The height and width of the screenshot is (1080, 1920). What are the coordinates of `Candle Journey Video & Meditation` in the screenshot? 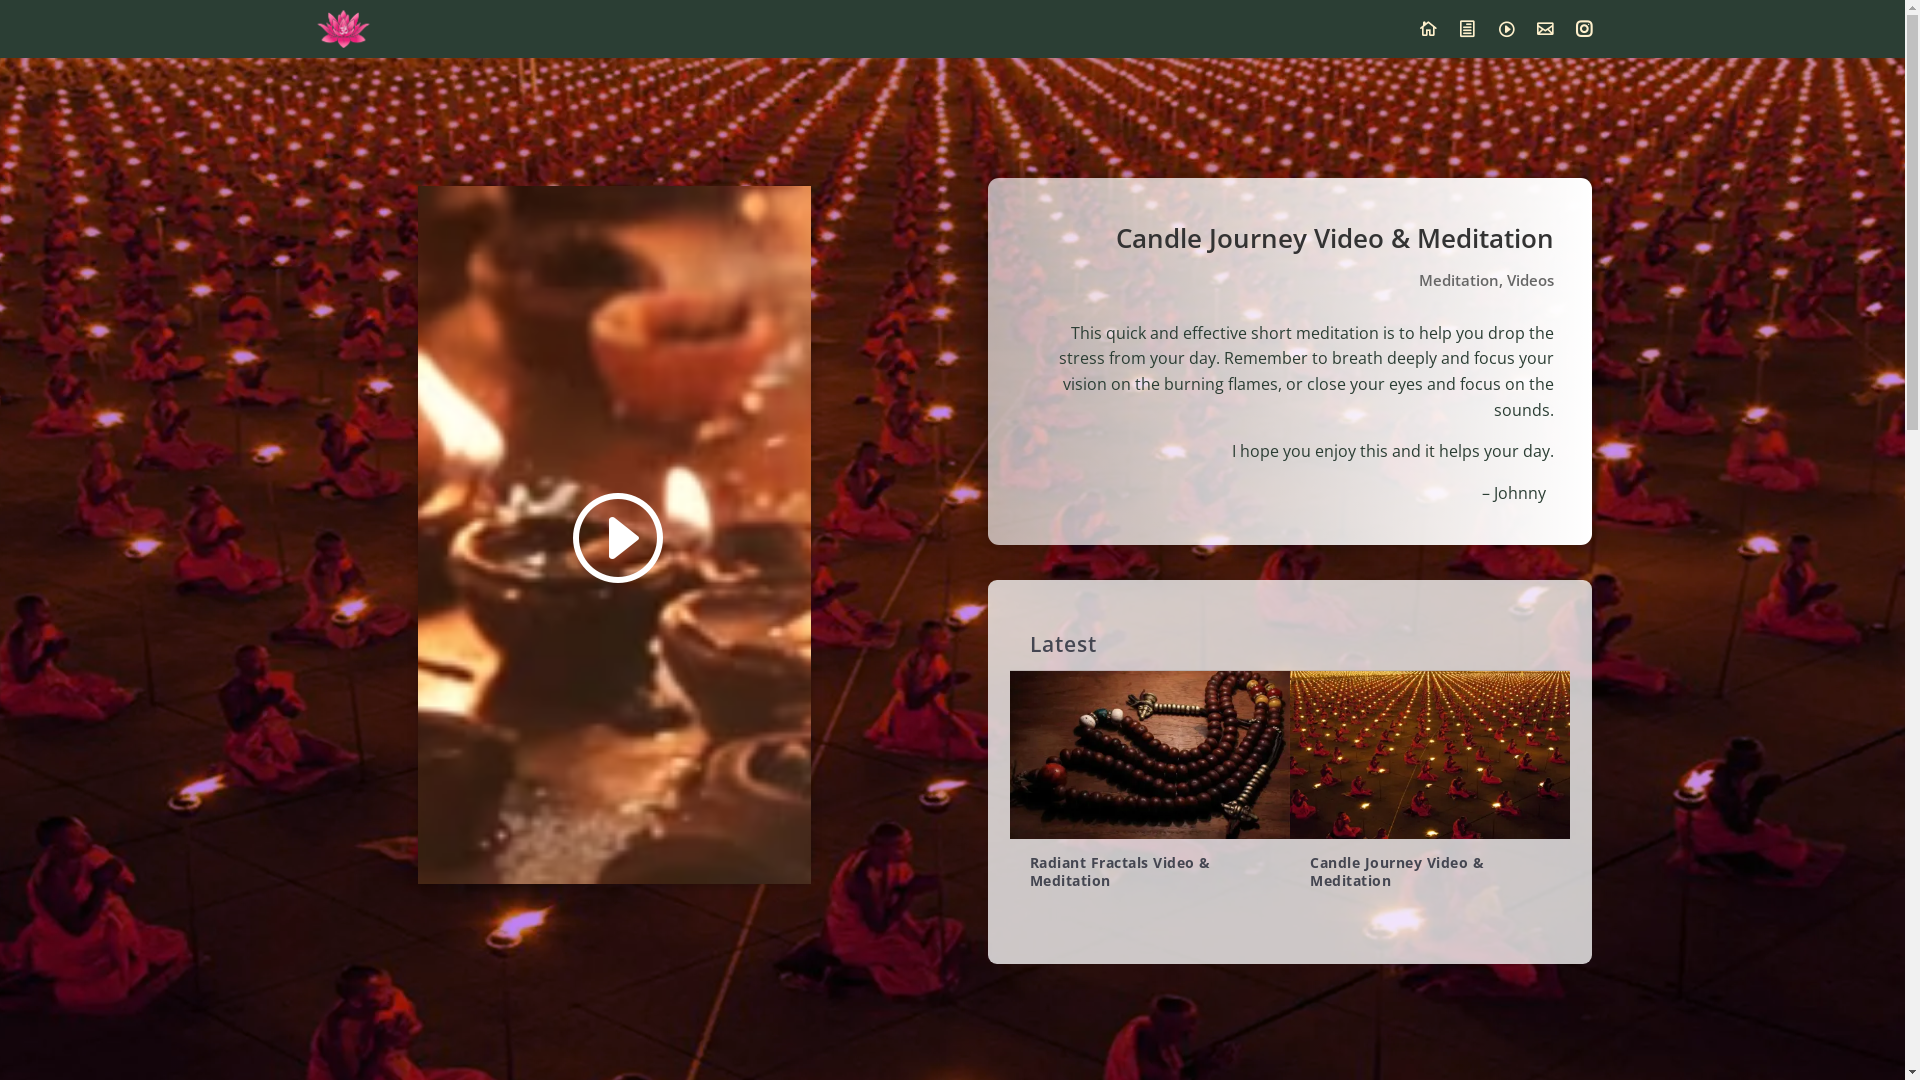 It's located at (1397, 872).